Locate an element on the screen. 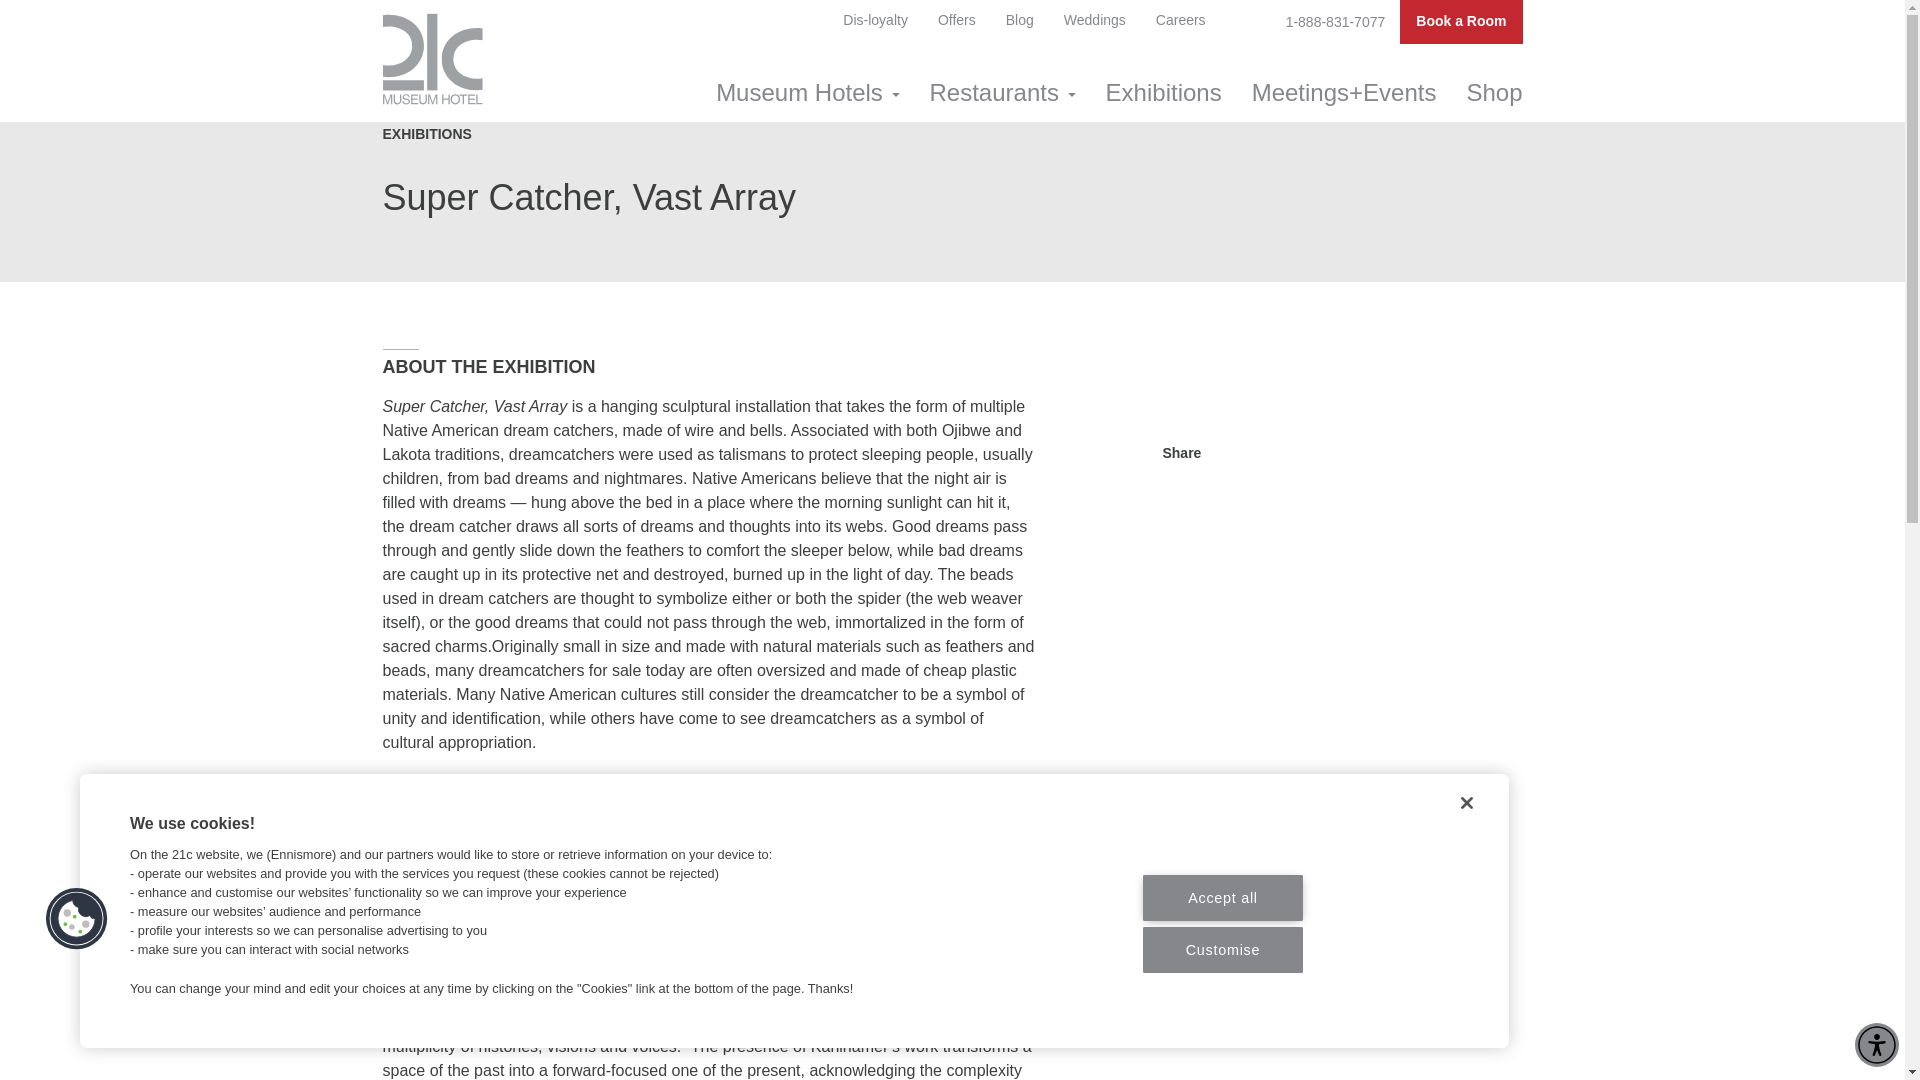 This screenshot has width=1920, height=1080. Accessibility Menu is located at coordinates (1876, 1044).